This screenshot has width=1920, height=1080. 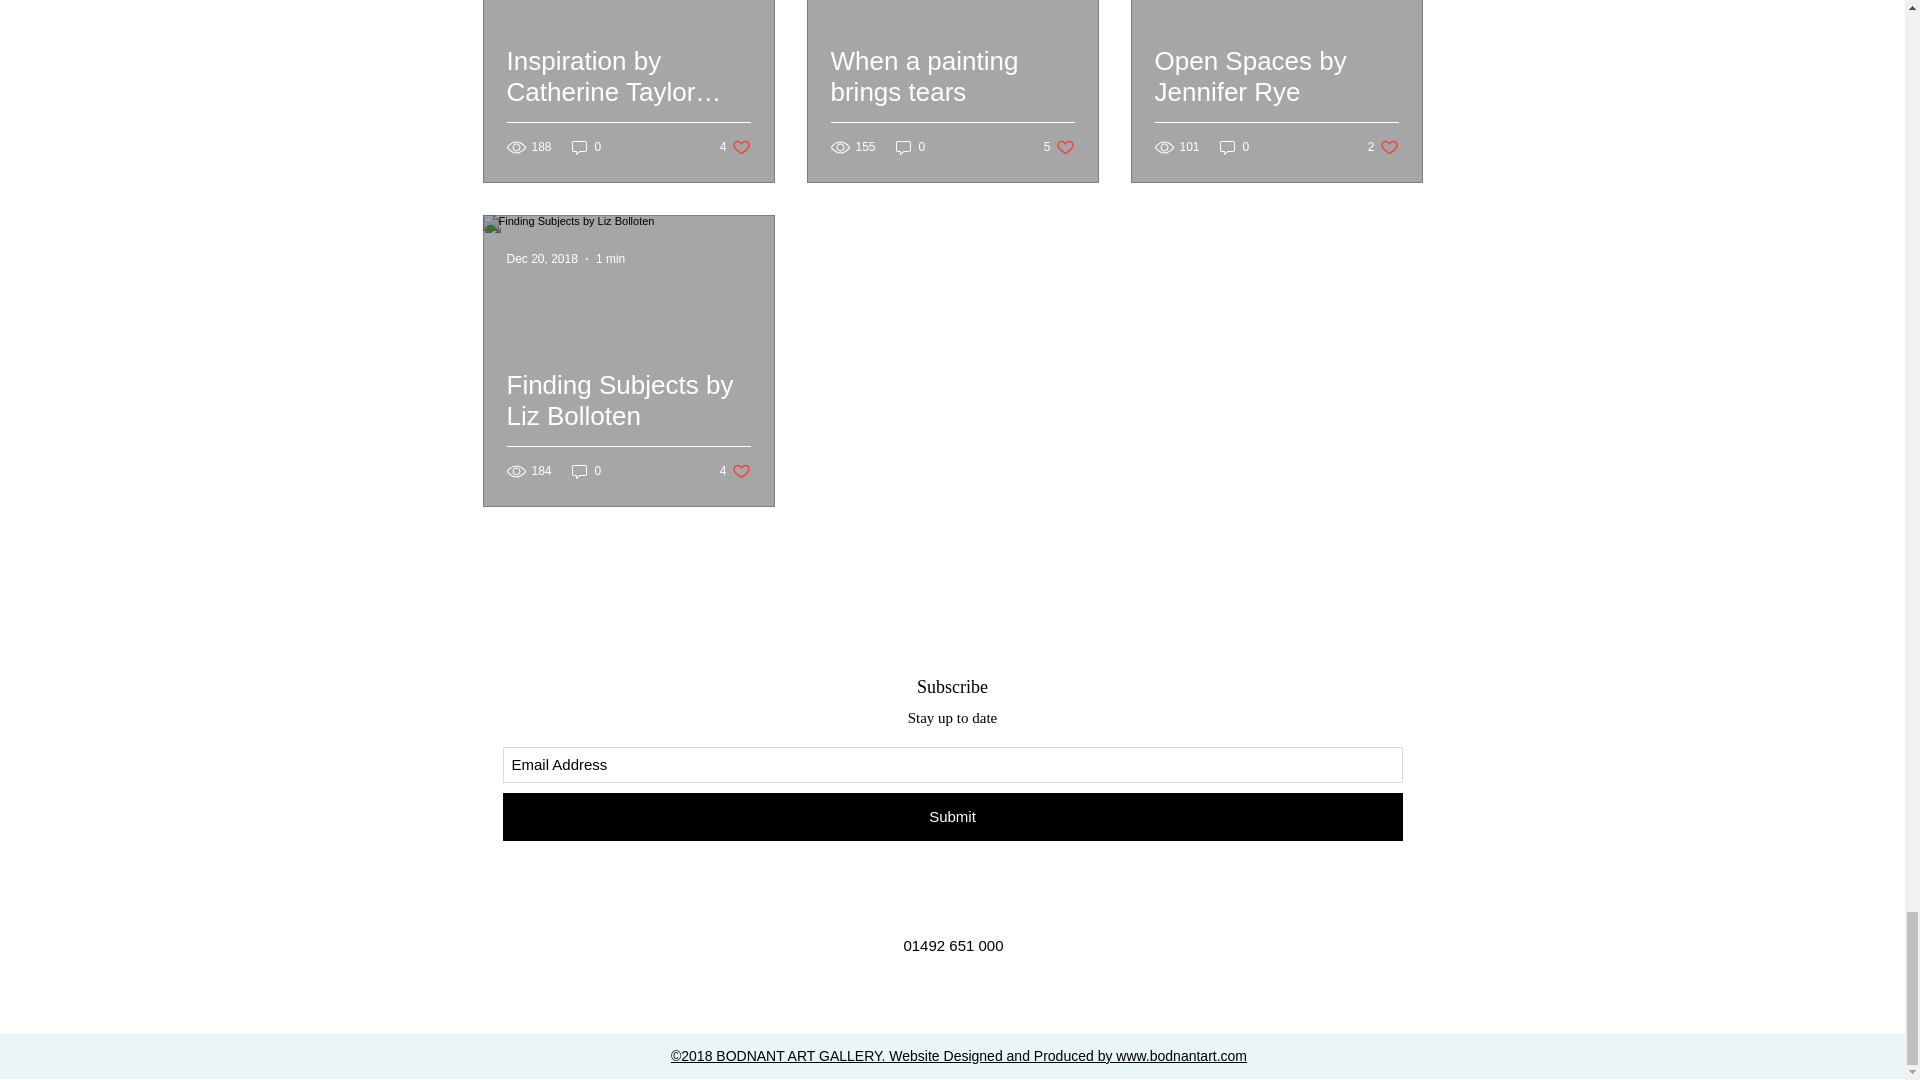 I want to click on Submit, so click(x=587, y=147).